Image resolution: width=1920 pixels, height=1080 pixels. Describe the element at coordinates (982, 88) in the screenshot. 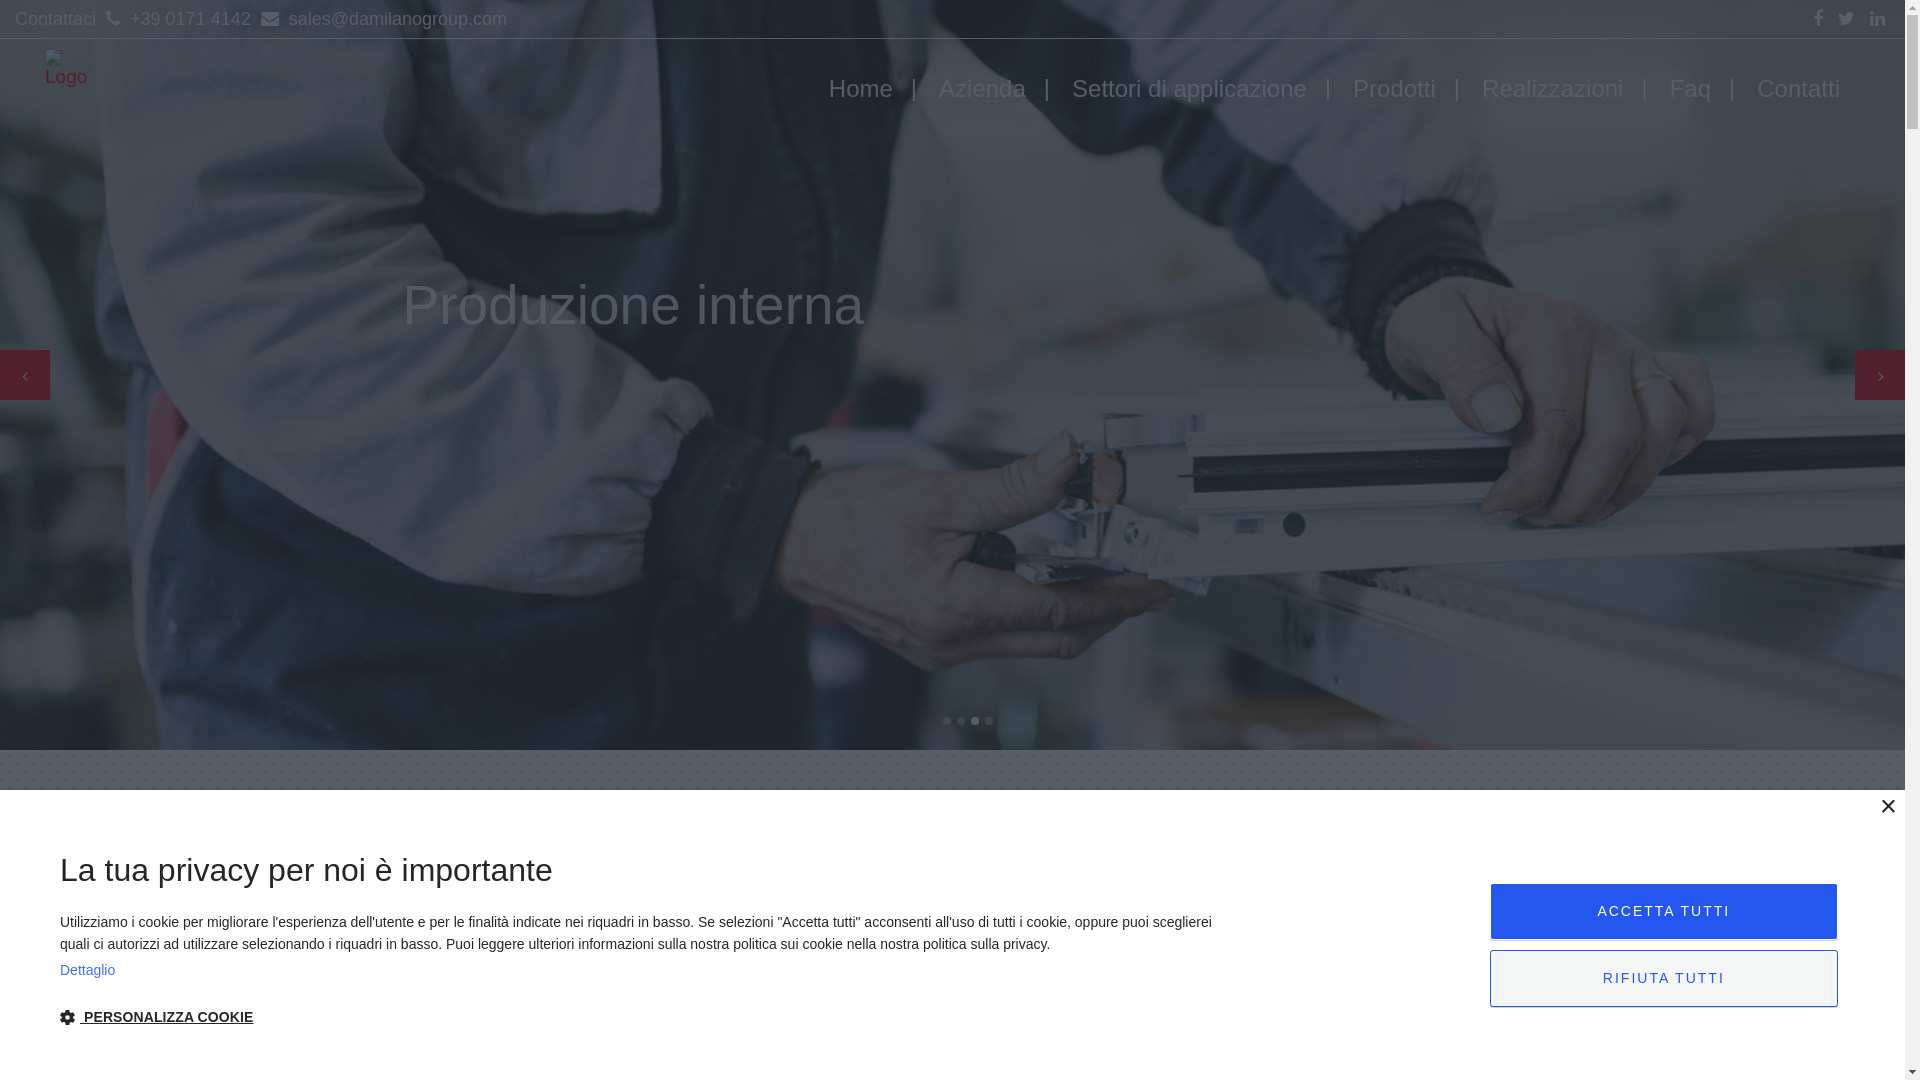

I see `Azienda` at that location.